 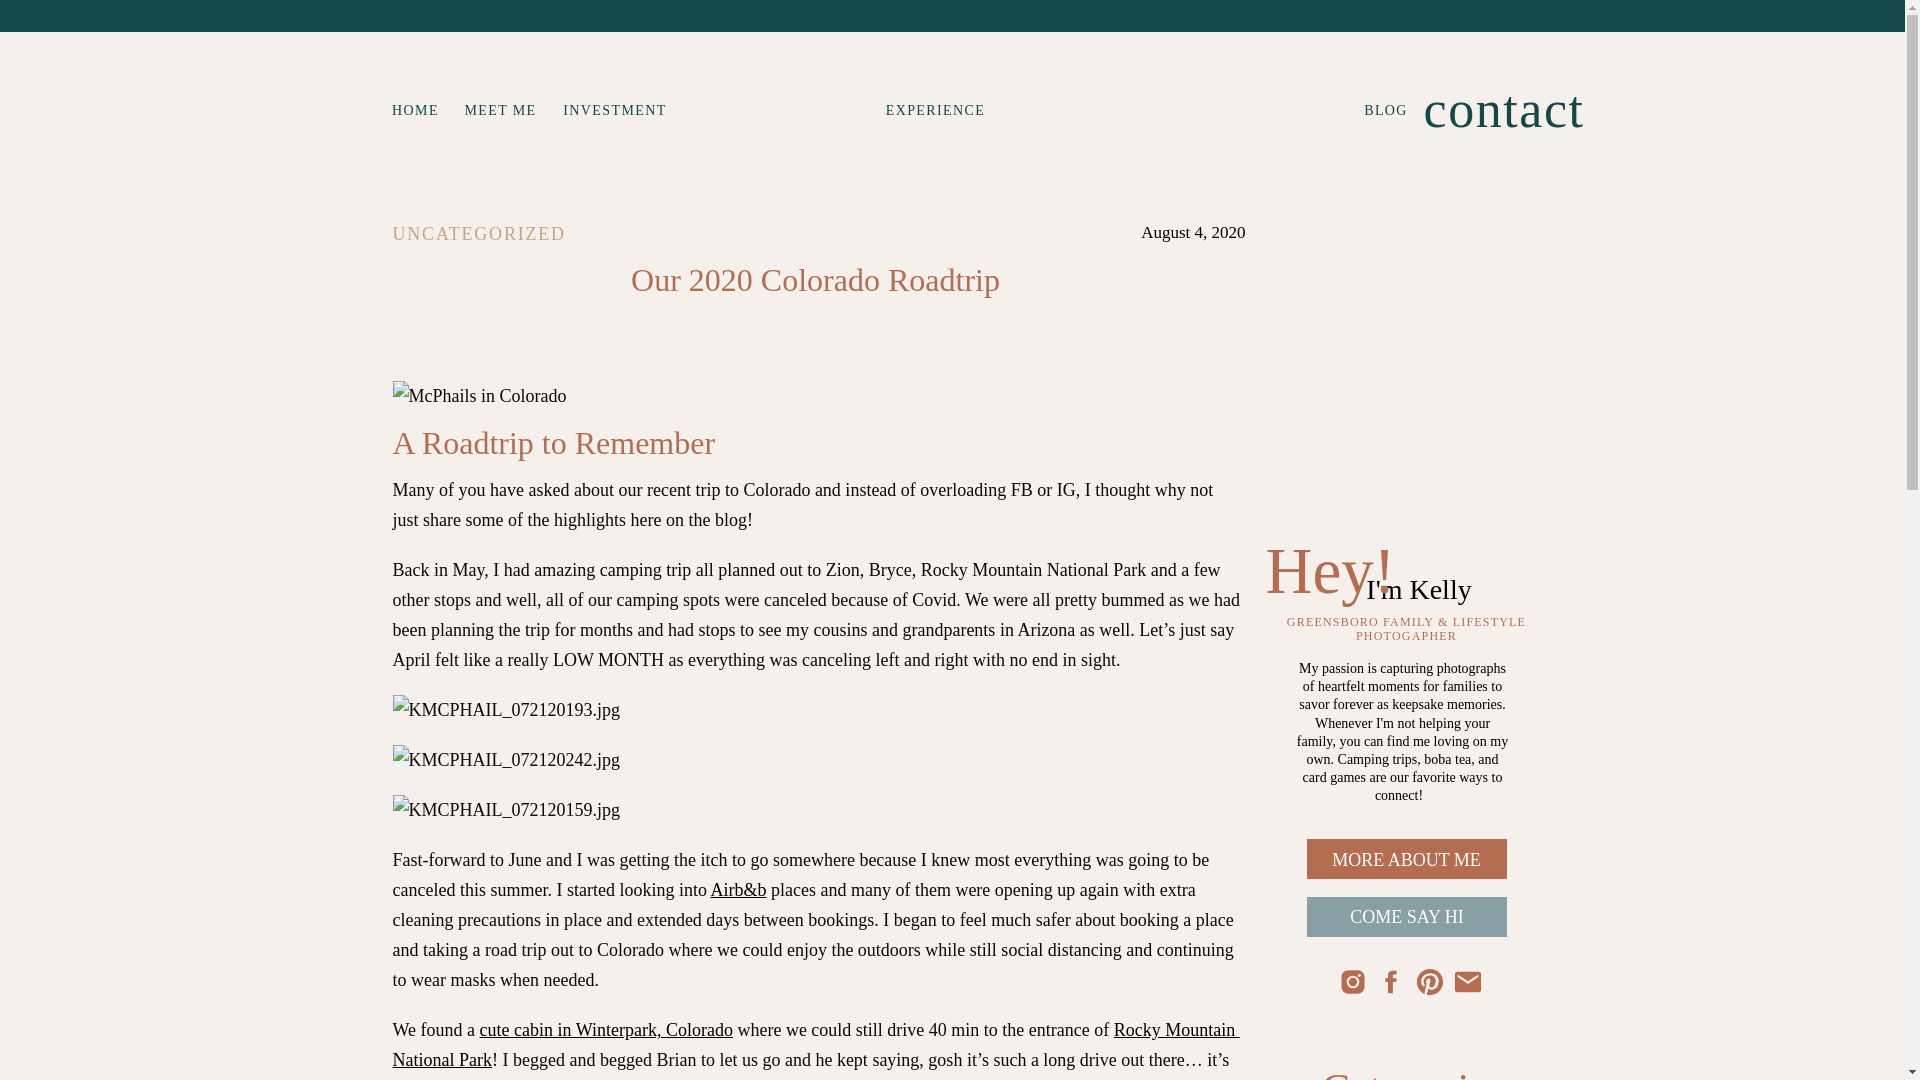 I want to click on BLOG, so click(x=1386, y=109).